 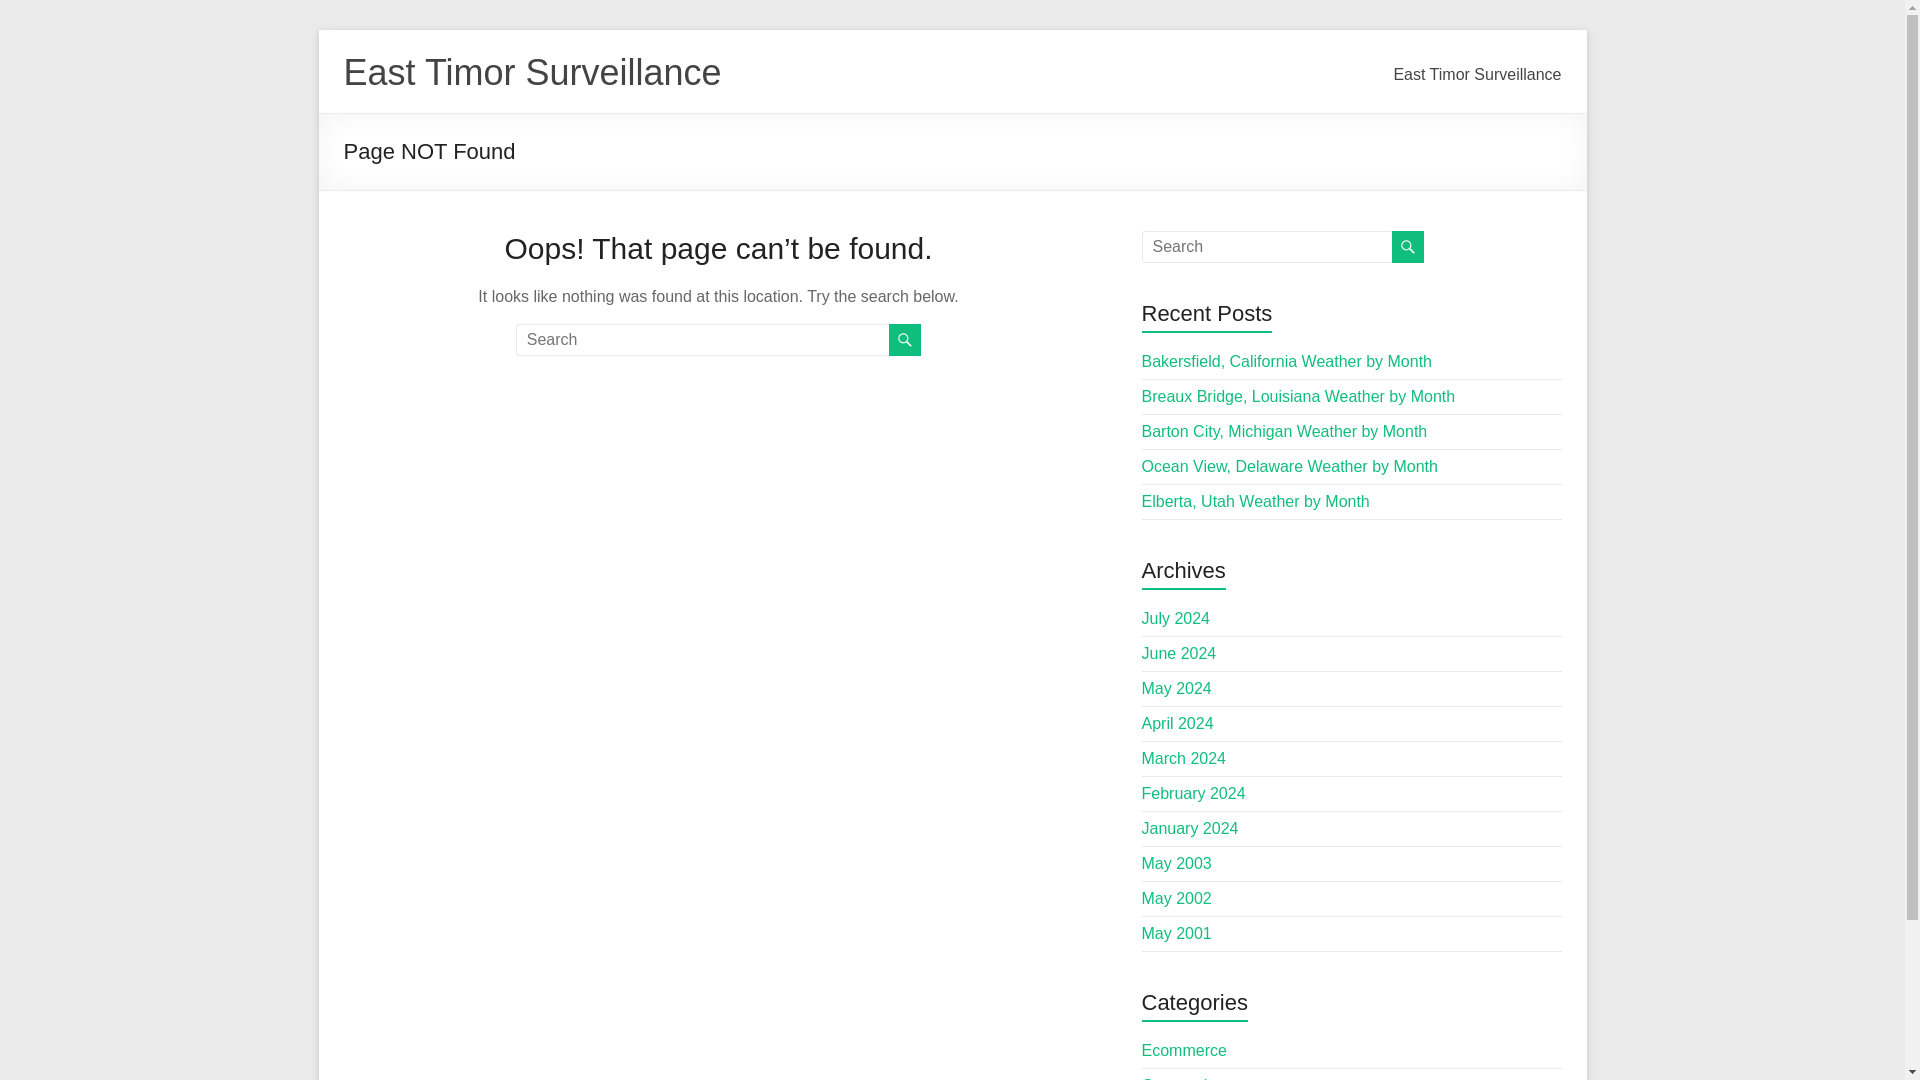 What do you see at coordinates (1176, 932) in the screenshot?
I see `May 2001` at bounding box center [1176, 932].